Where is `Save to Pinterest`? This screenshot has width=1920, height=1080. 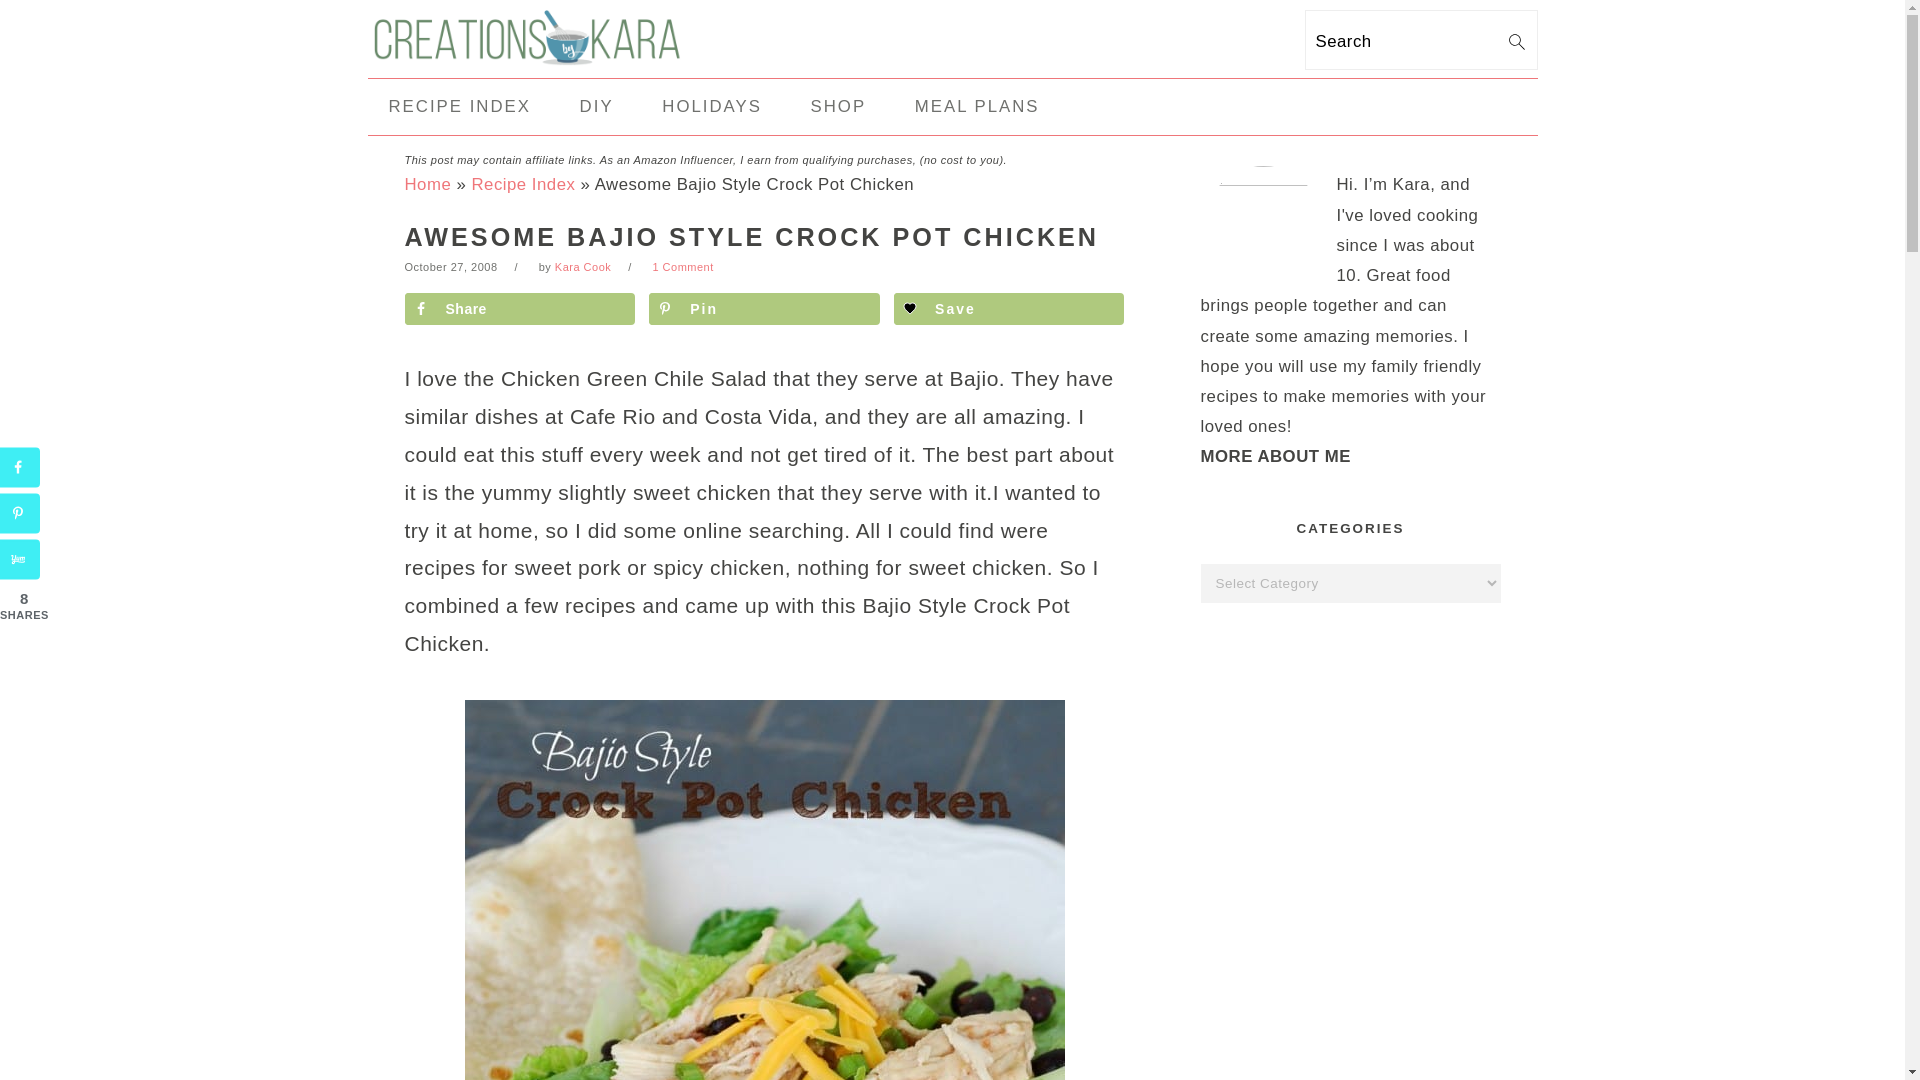 Save to Pinterest is located at coordinates (20, 513).